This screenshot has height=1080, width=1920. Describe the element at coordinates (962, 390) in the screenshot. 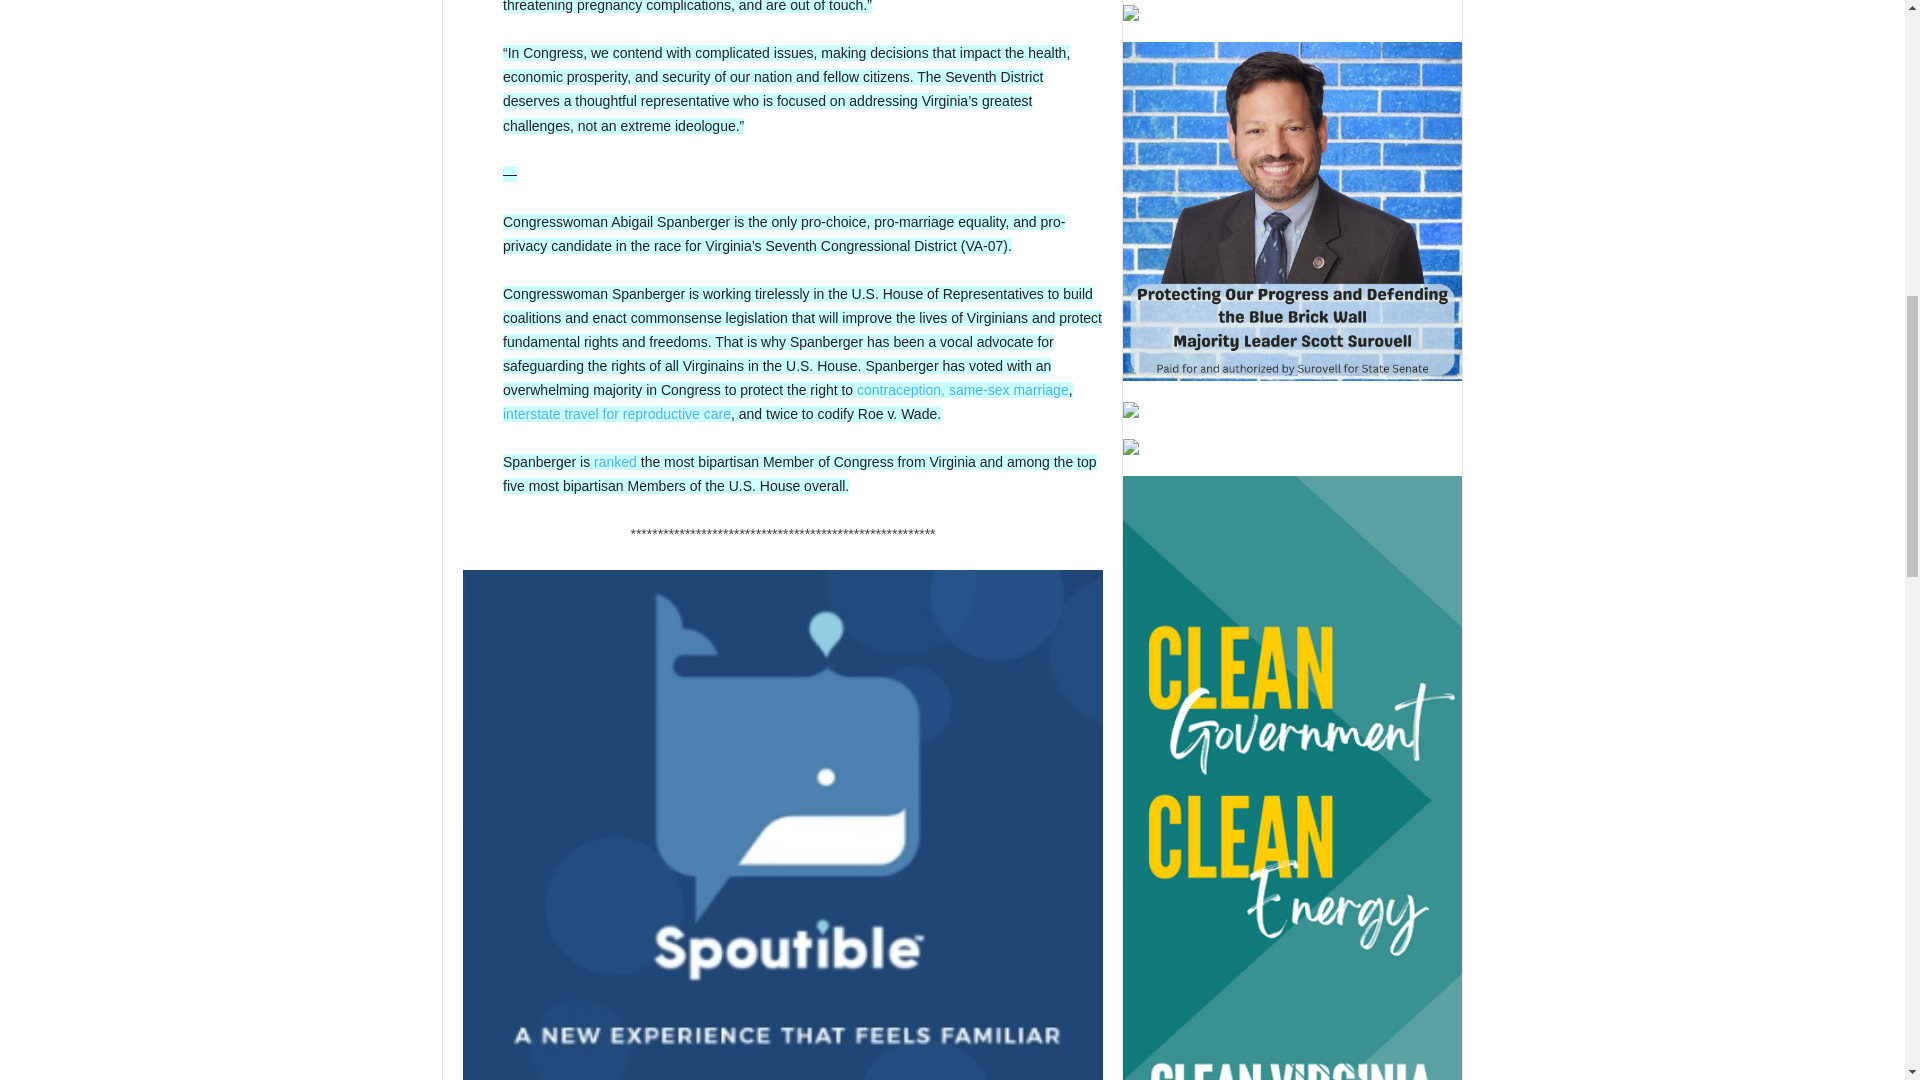

I see `contraception, same-sex marriage` at that location.